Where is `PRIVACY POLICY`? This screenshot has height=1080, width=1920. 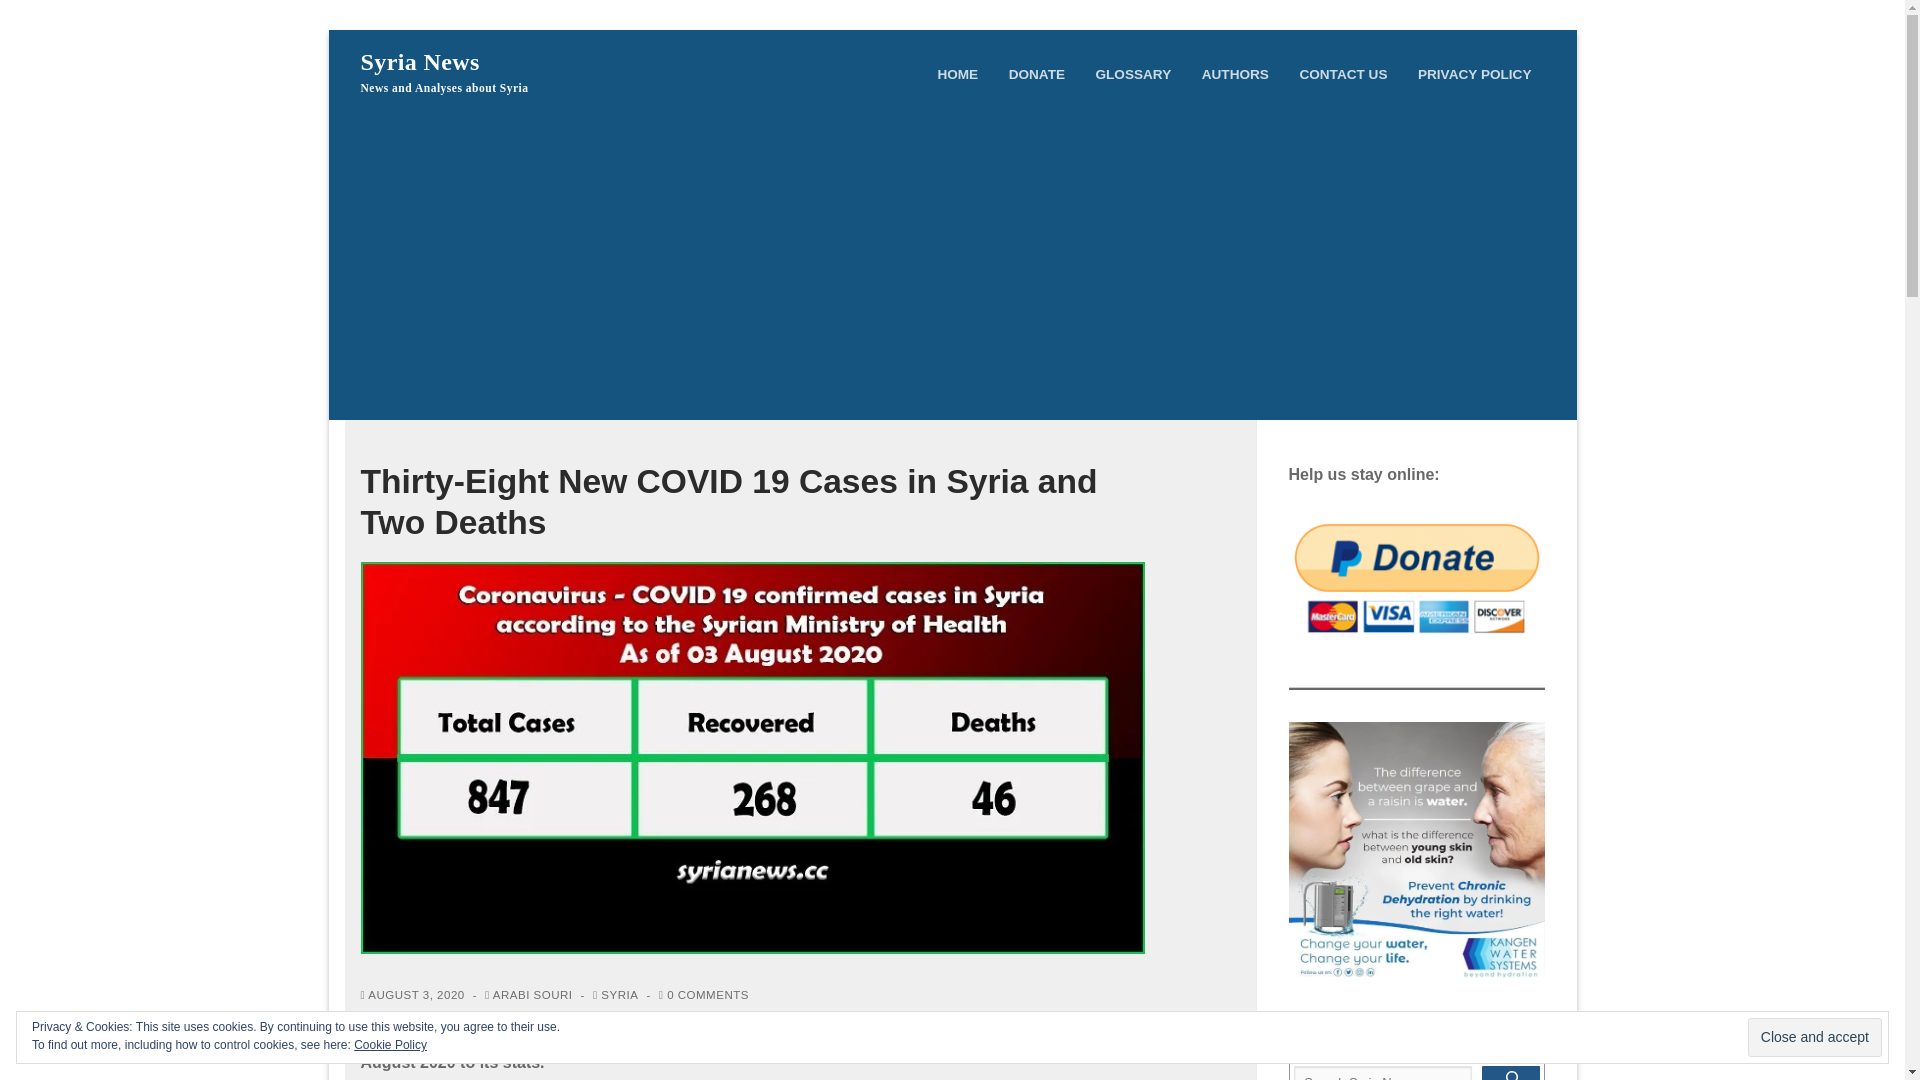 PRIVACY POLICY is located at coordinates (1475, 74).